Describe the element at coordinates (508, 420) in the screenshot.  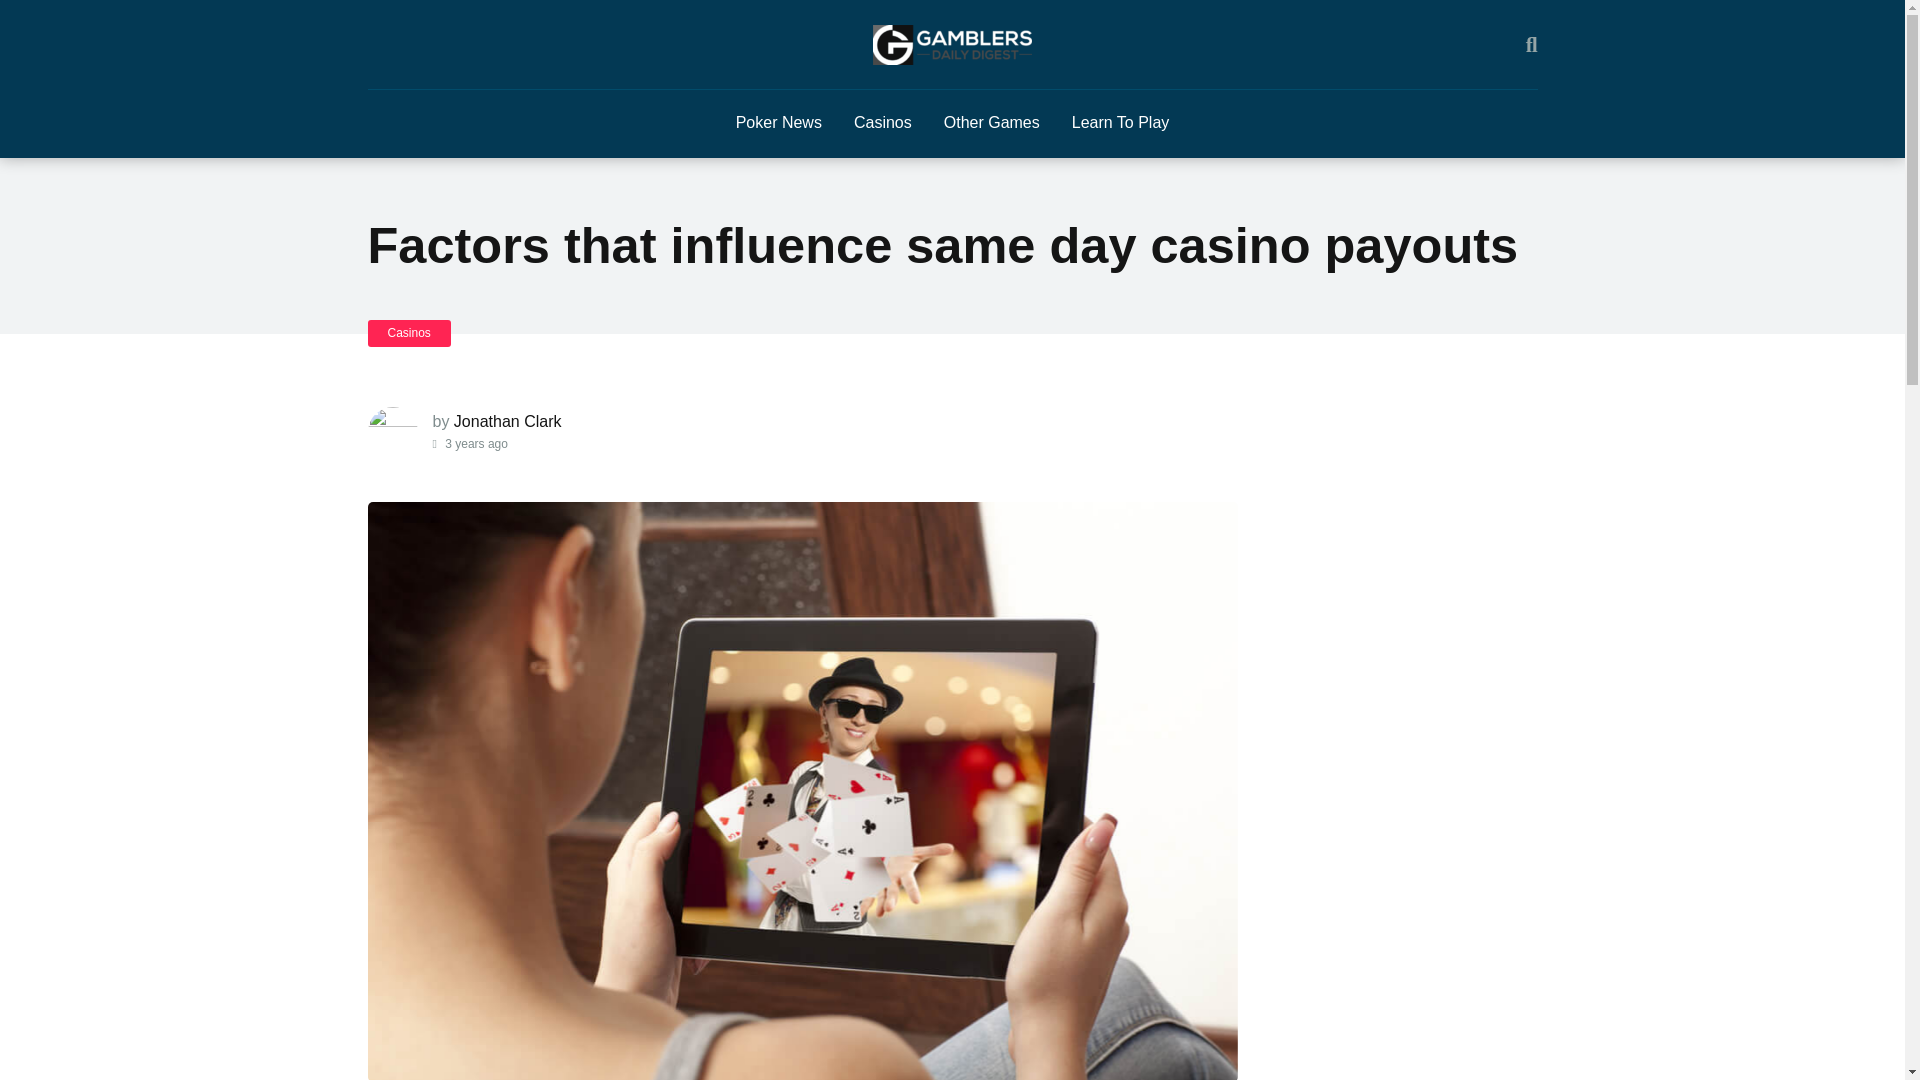
I see `Posts by Jonathan Clark` at that location.